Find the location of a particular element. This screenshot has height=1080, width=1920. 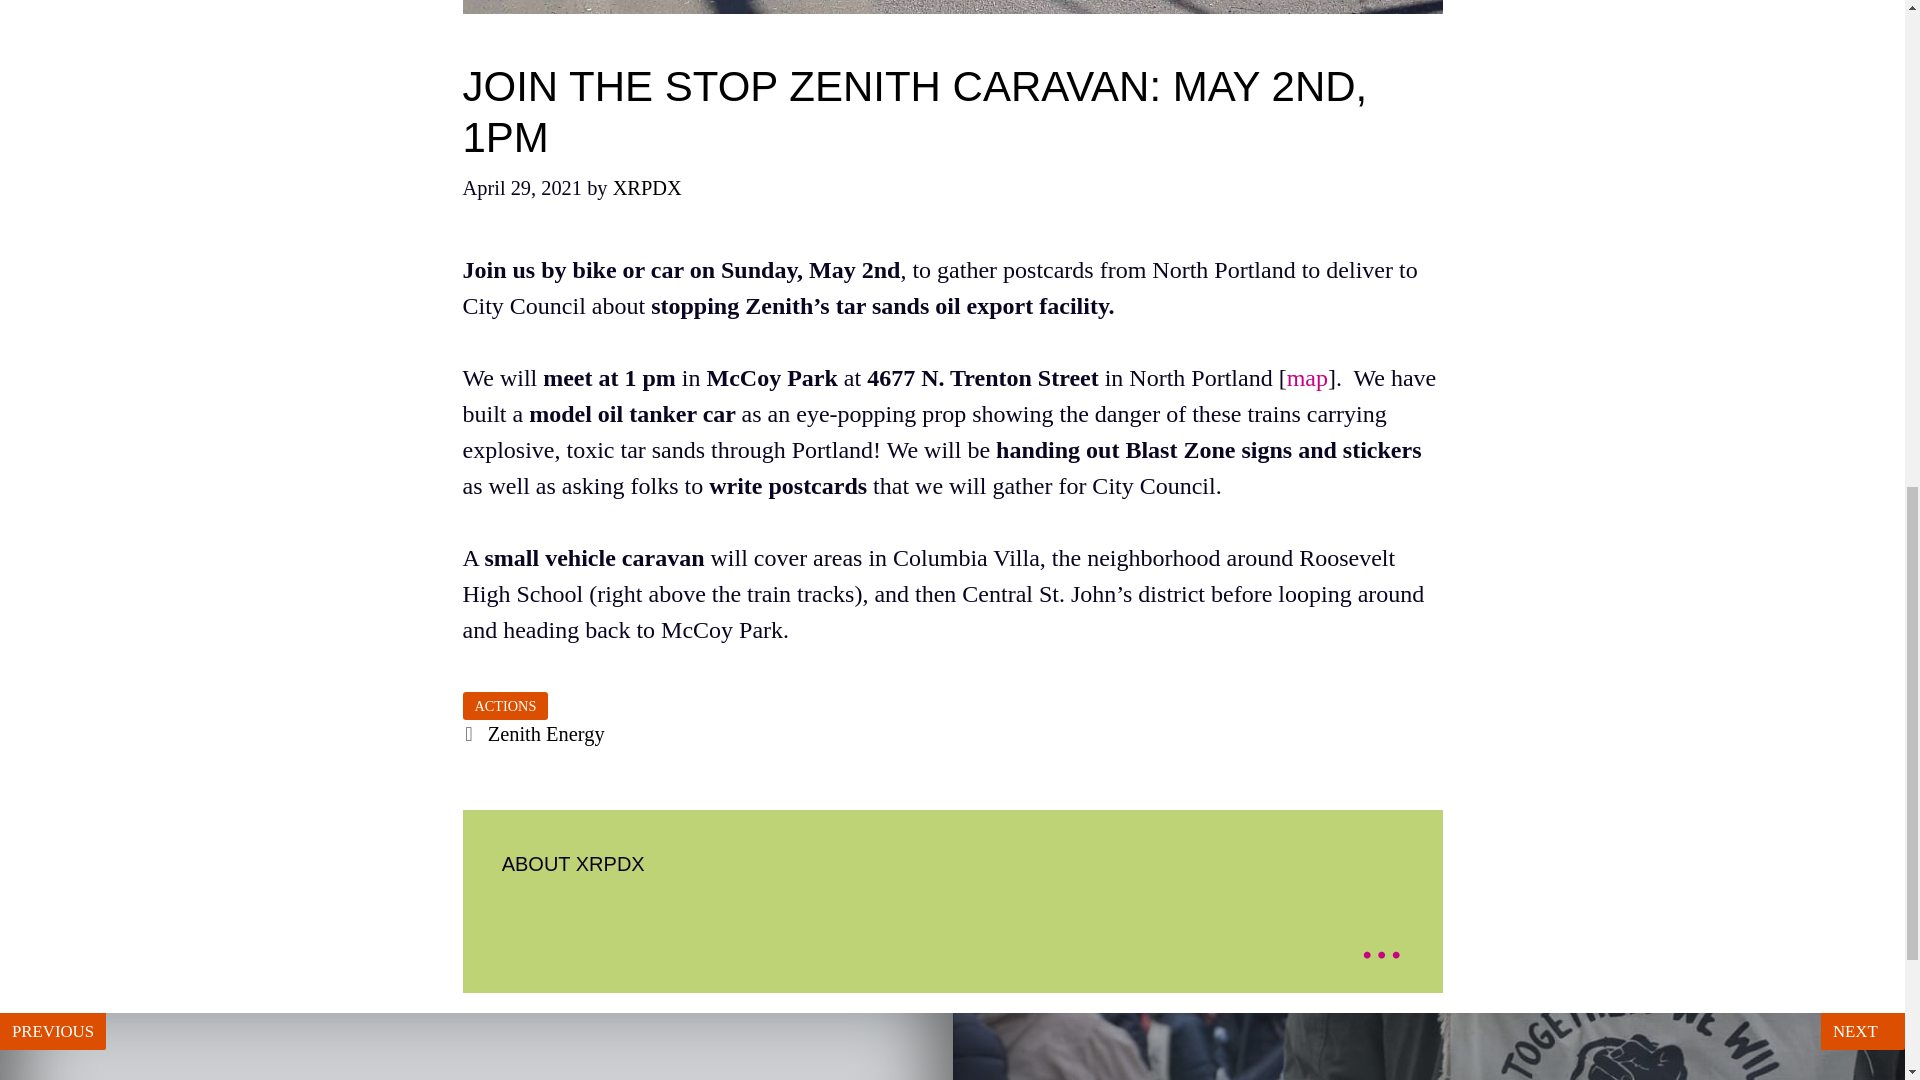

Scroll back to top is located at coordinates (1855, 949).